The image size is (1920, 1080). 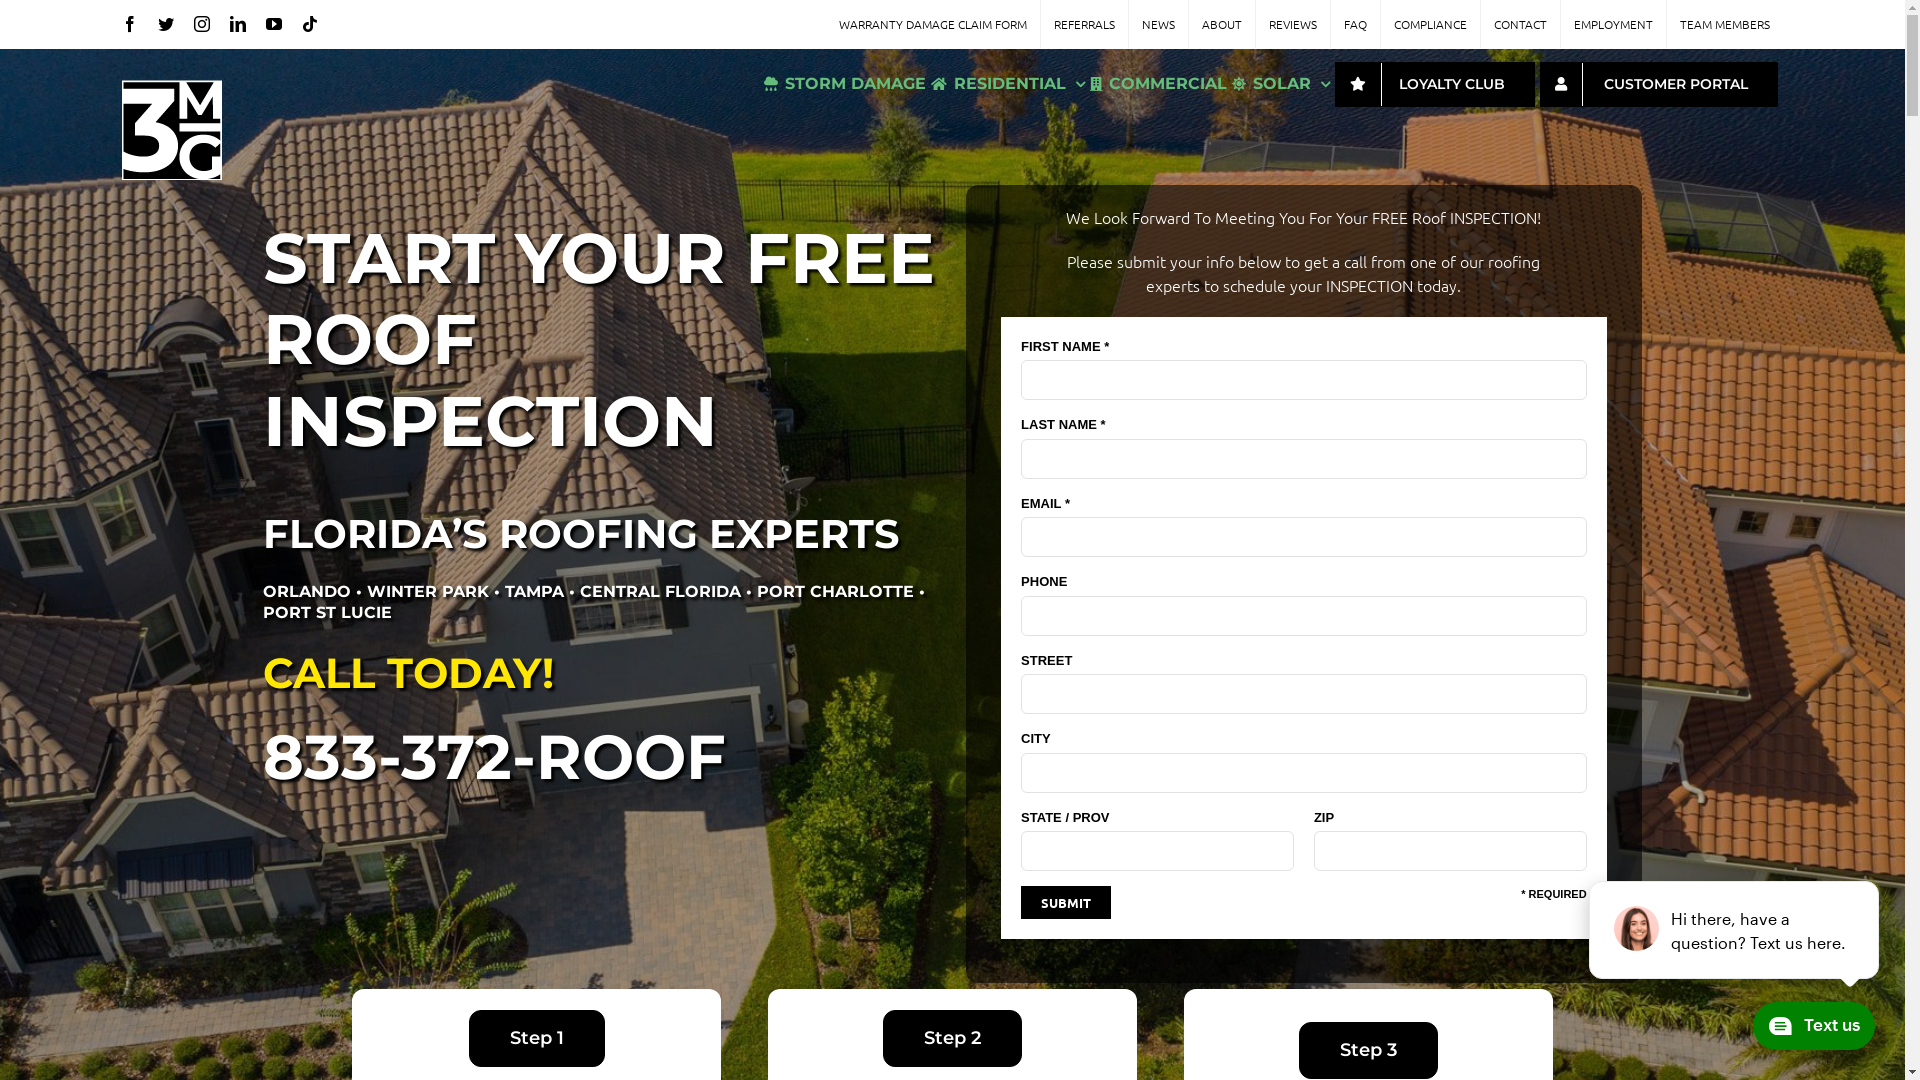 I want to click on Step 2, so click(x=952, y=1038).